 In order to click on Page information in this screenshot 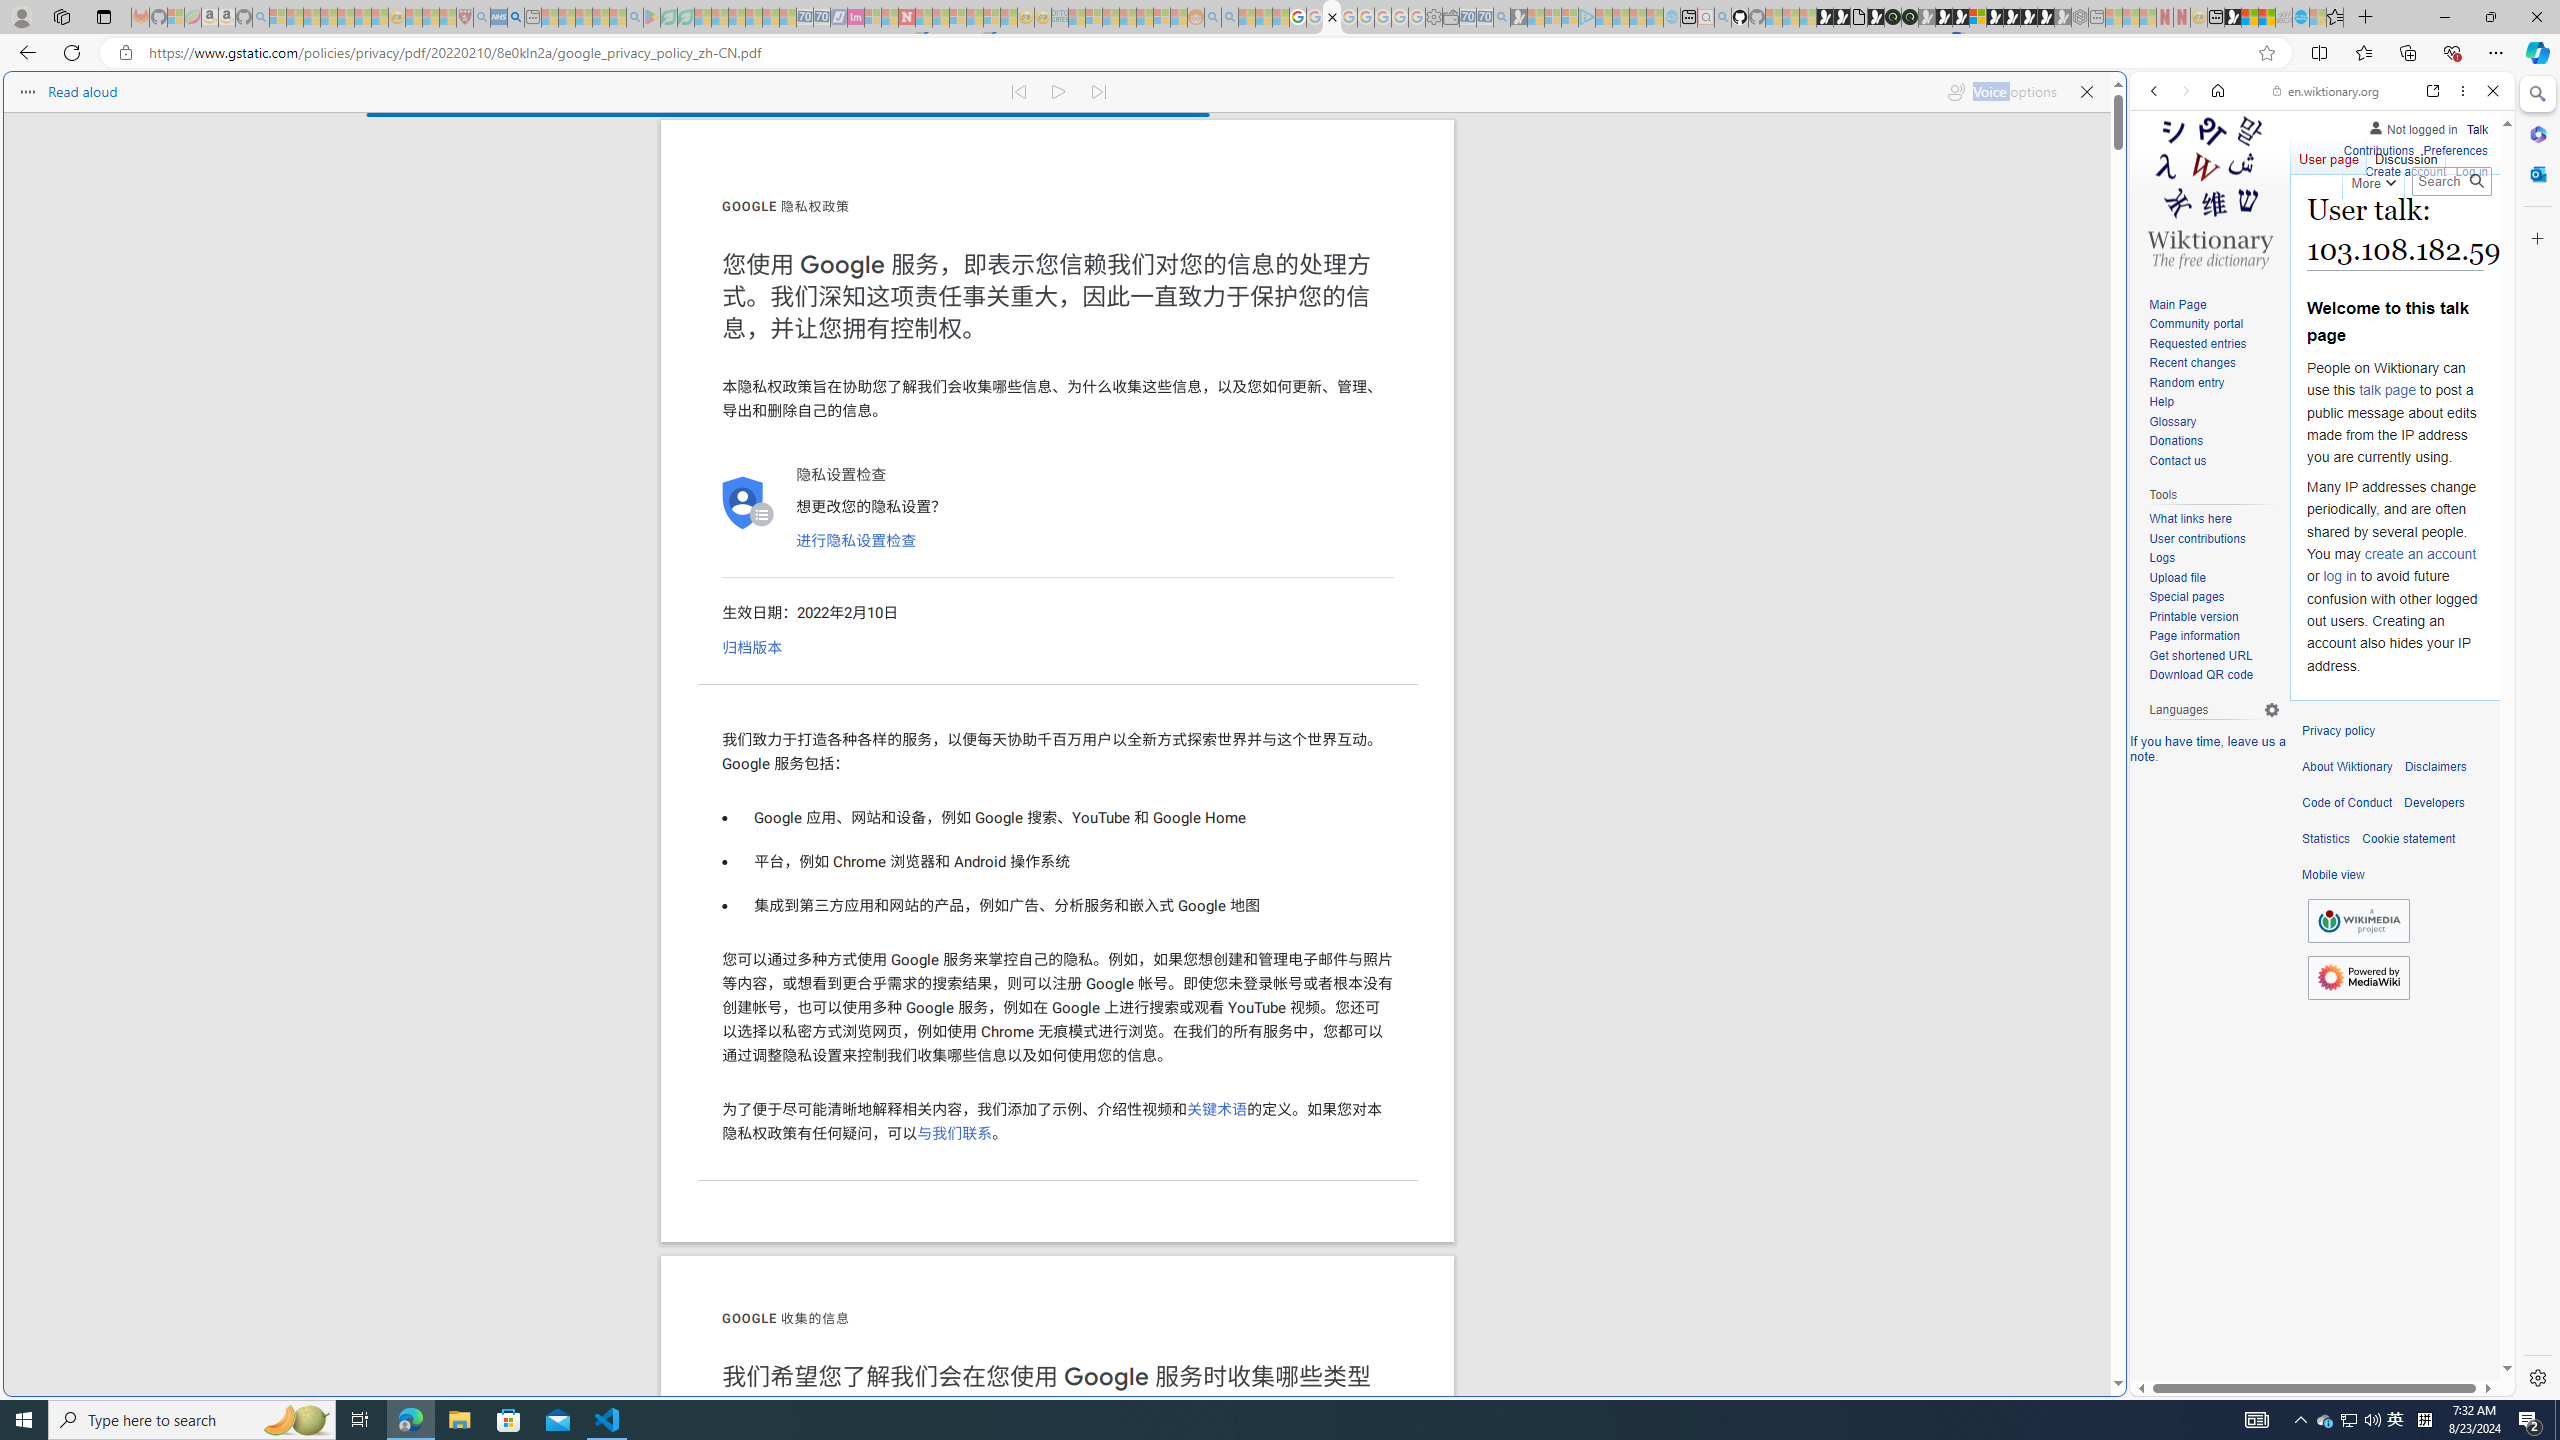, I will do `click(2194, 636)`.